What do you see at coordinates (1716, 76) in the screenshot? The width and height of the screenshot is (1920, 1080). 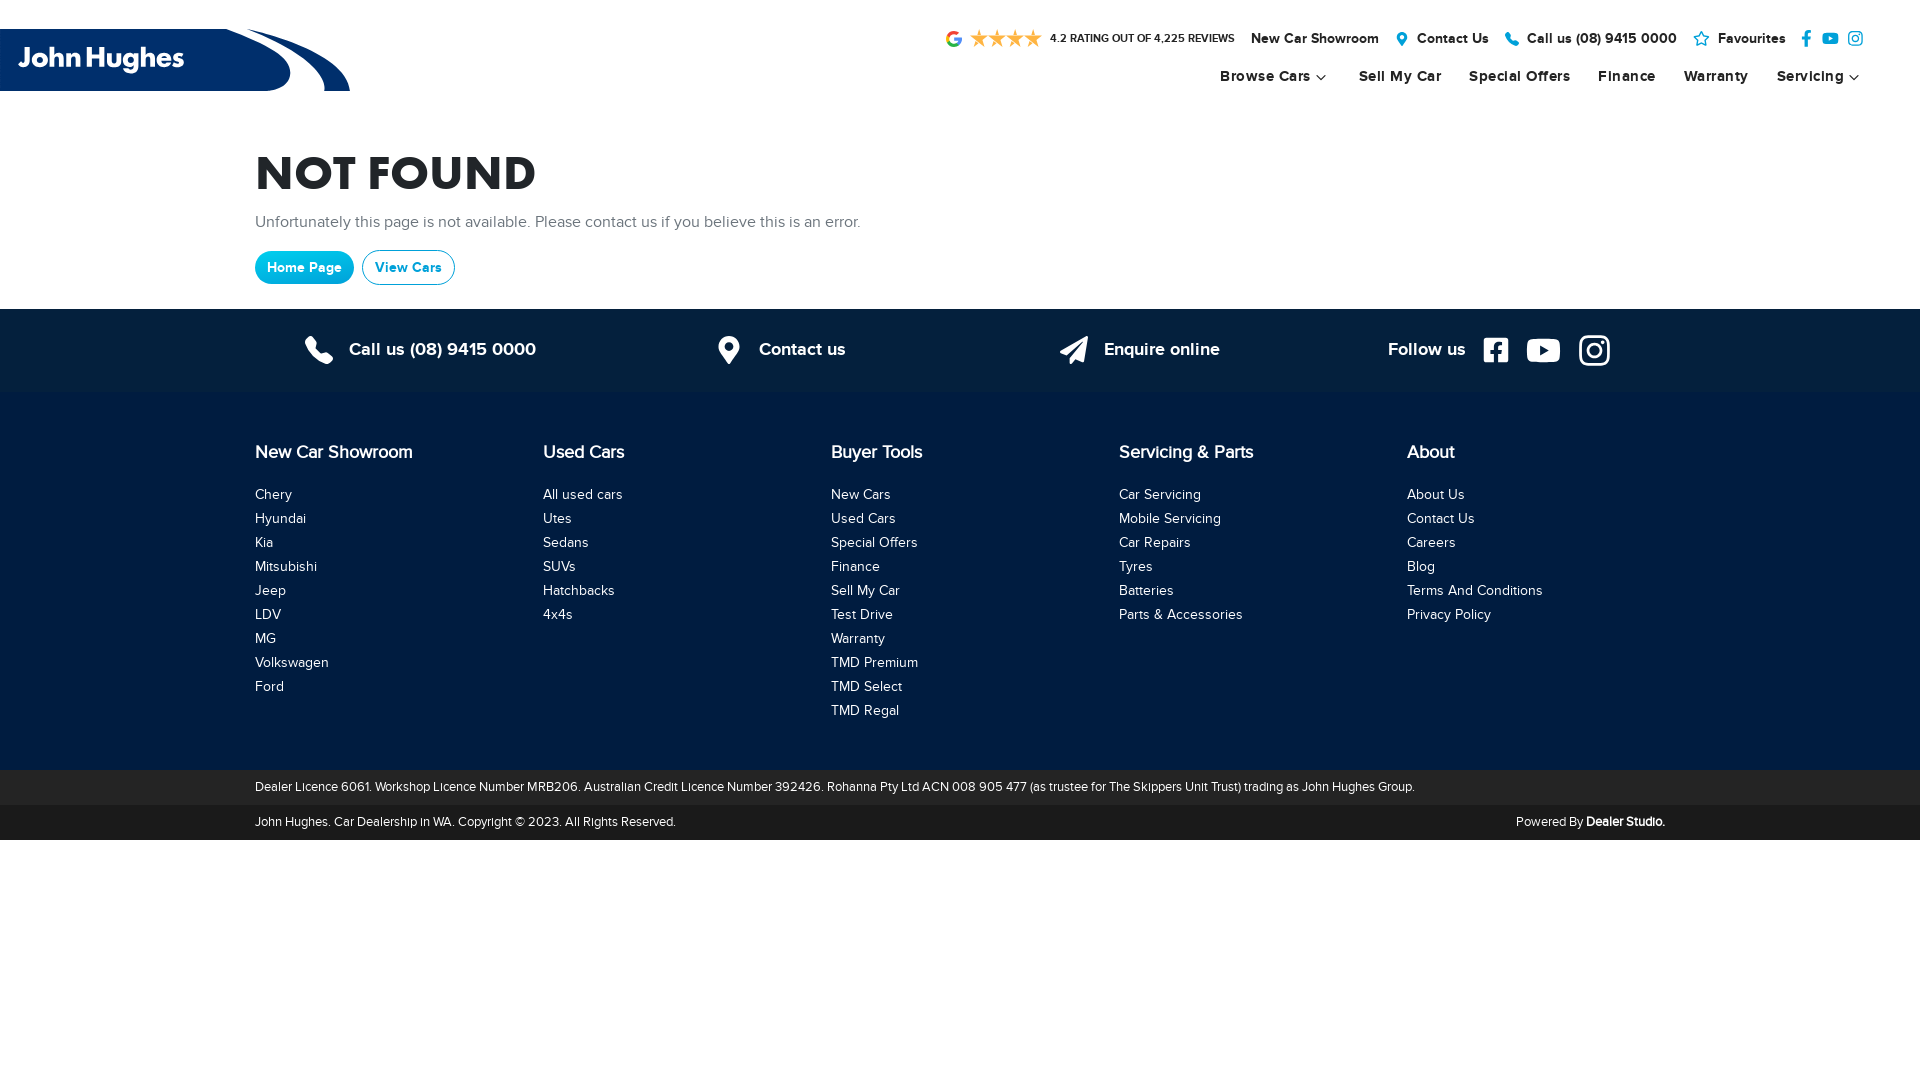 I see `Warranty` at bounding box center [1716, 76].